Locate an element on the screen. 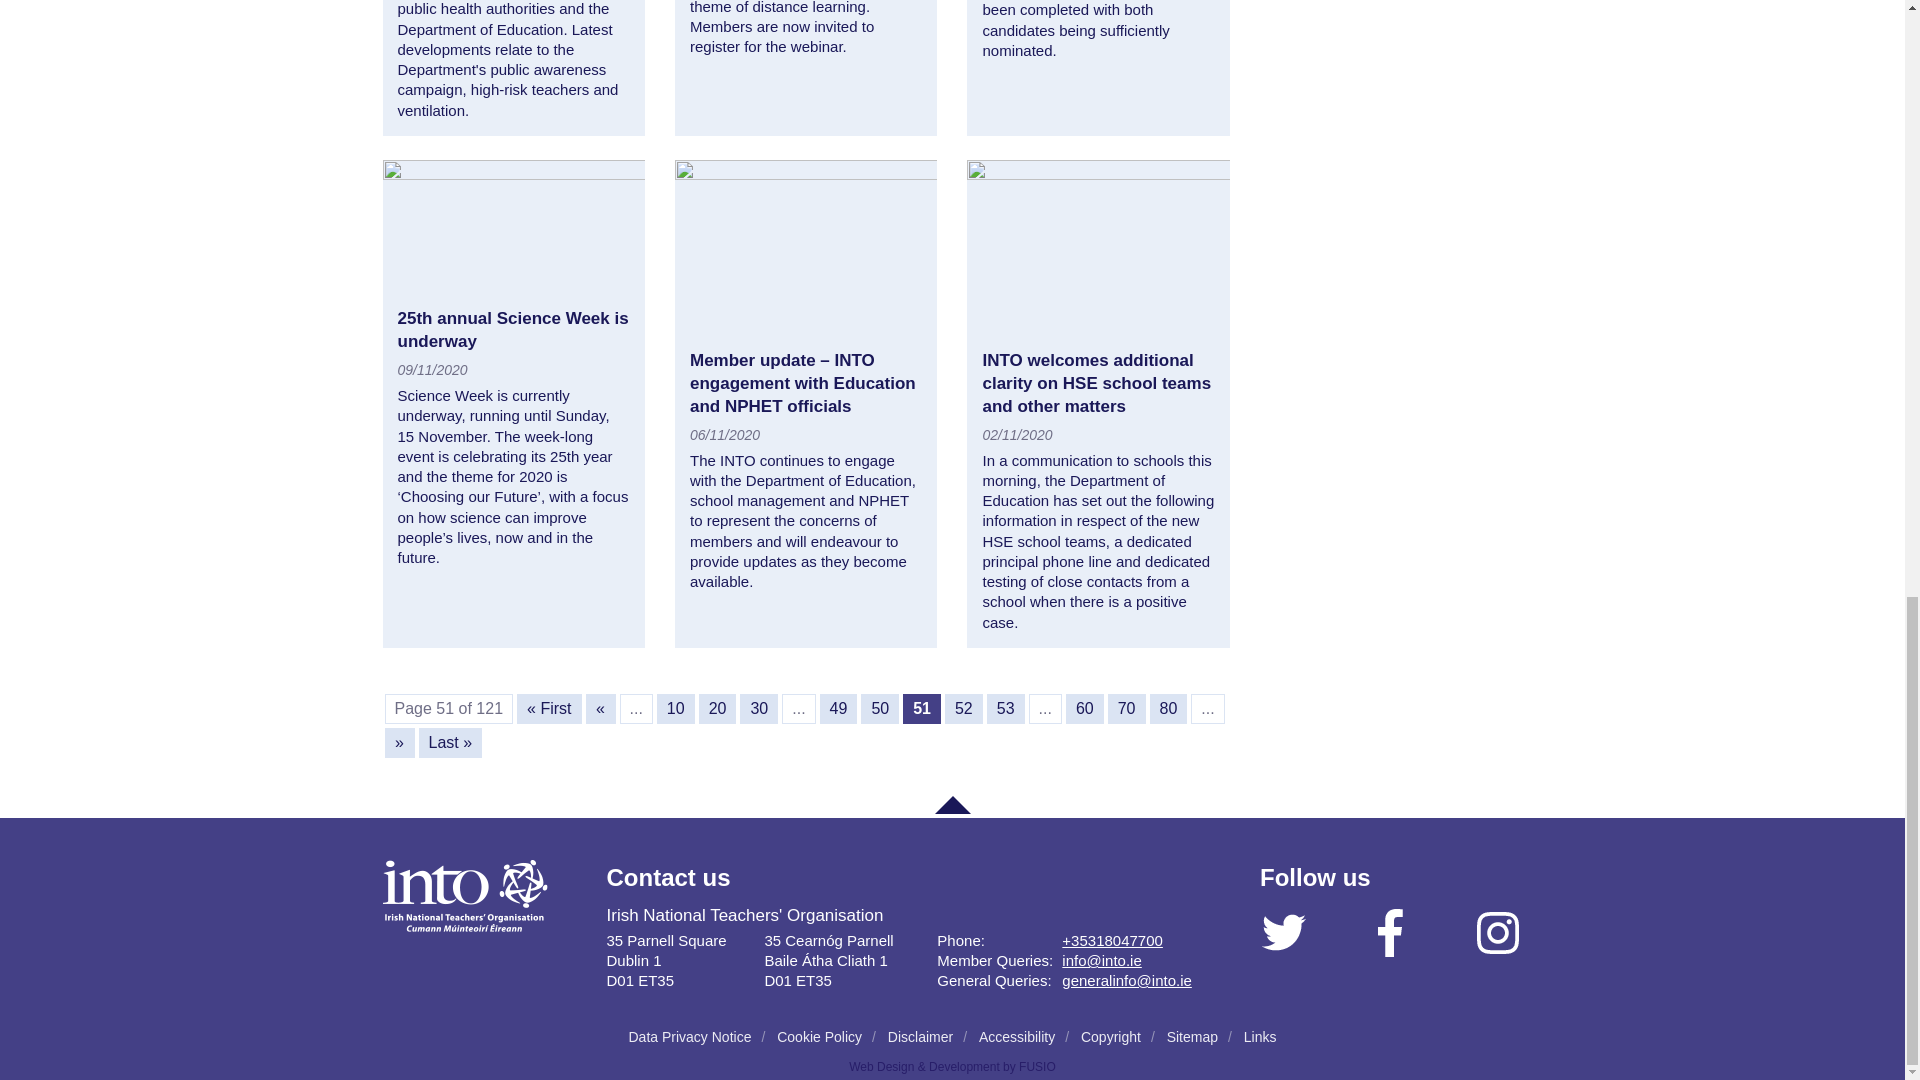 The height and width of the screenshot is (1080, 1920). Page 53 is located at coordinates (1006, 708).